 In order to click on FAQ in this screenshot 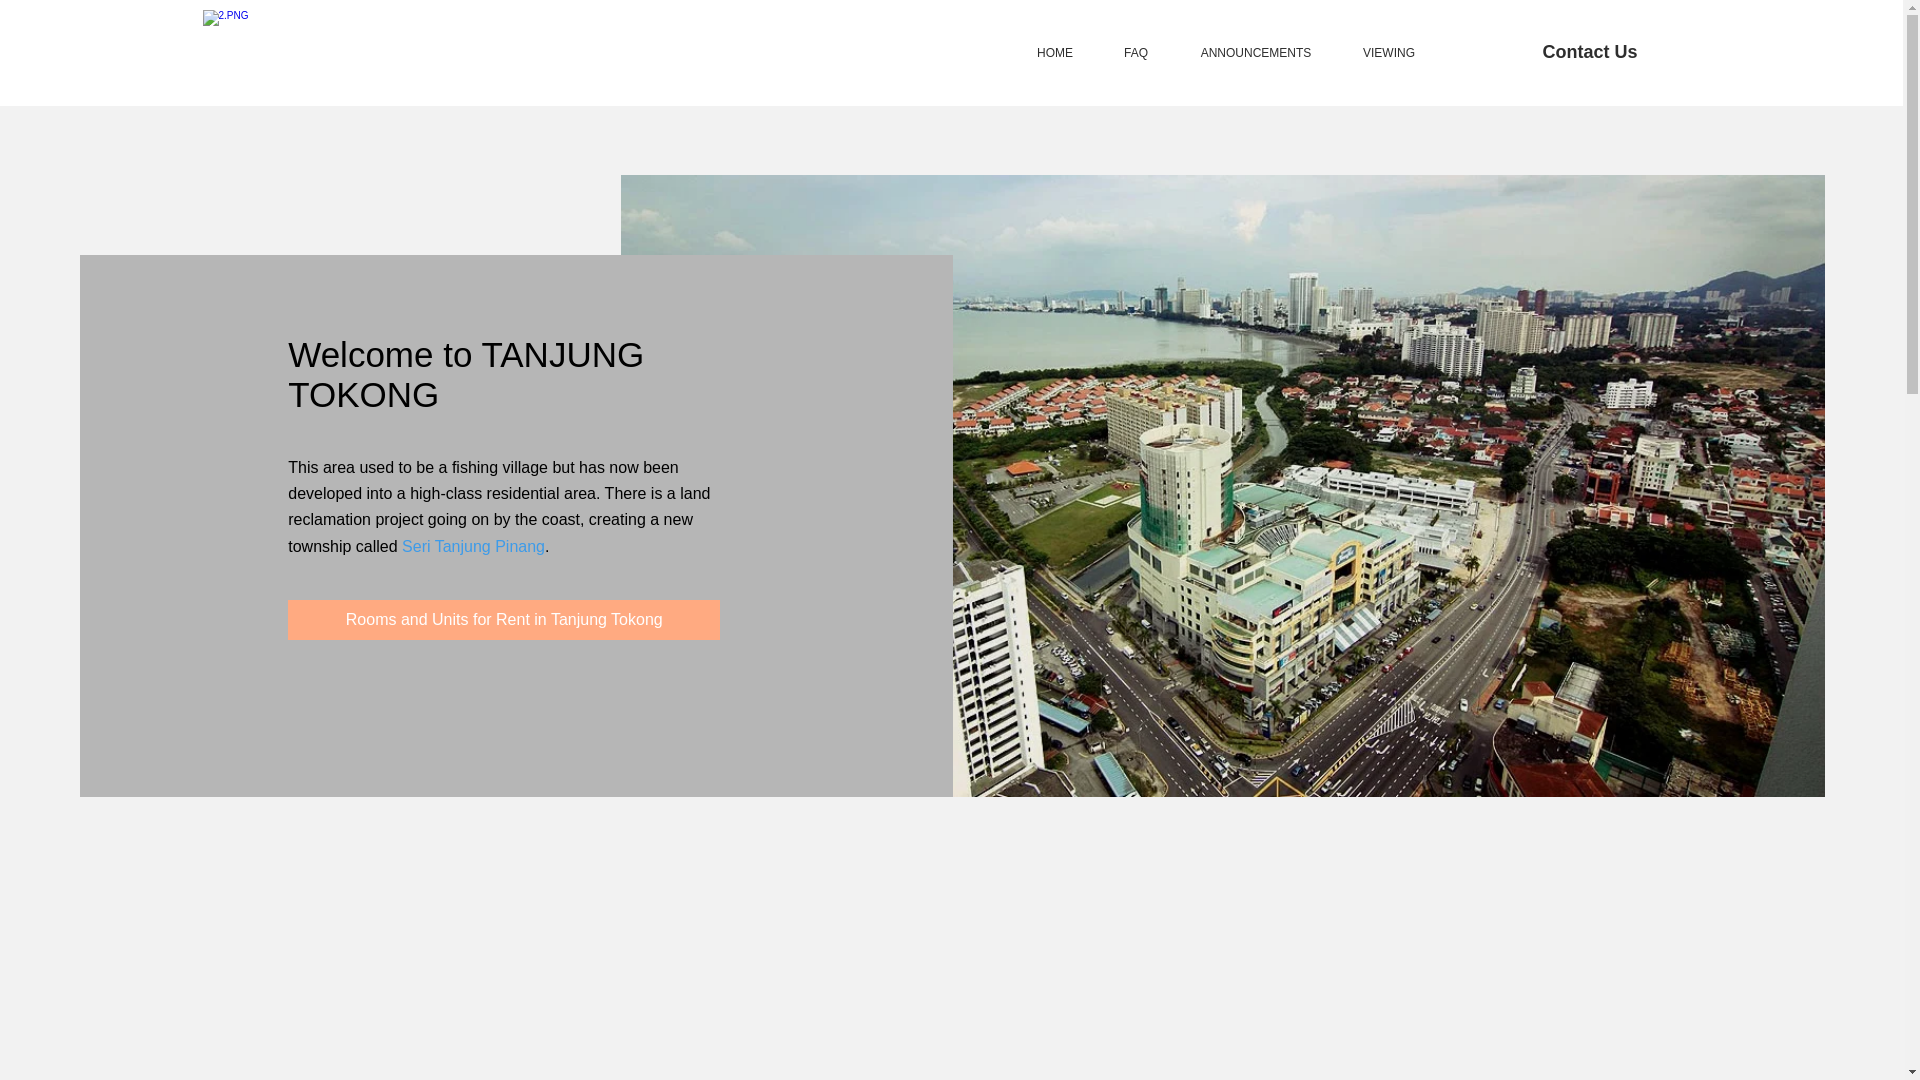, I will do `click(1136, 52)`.